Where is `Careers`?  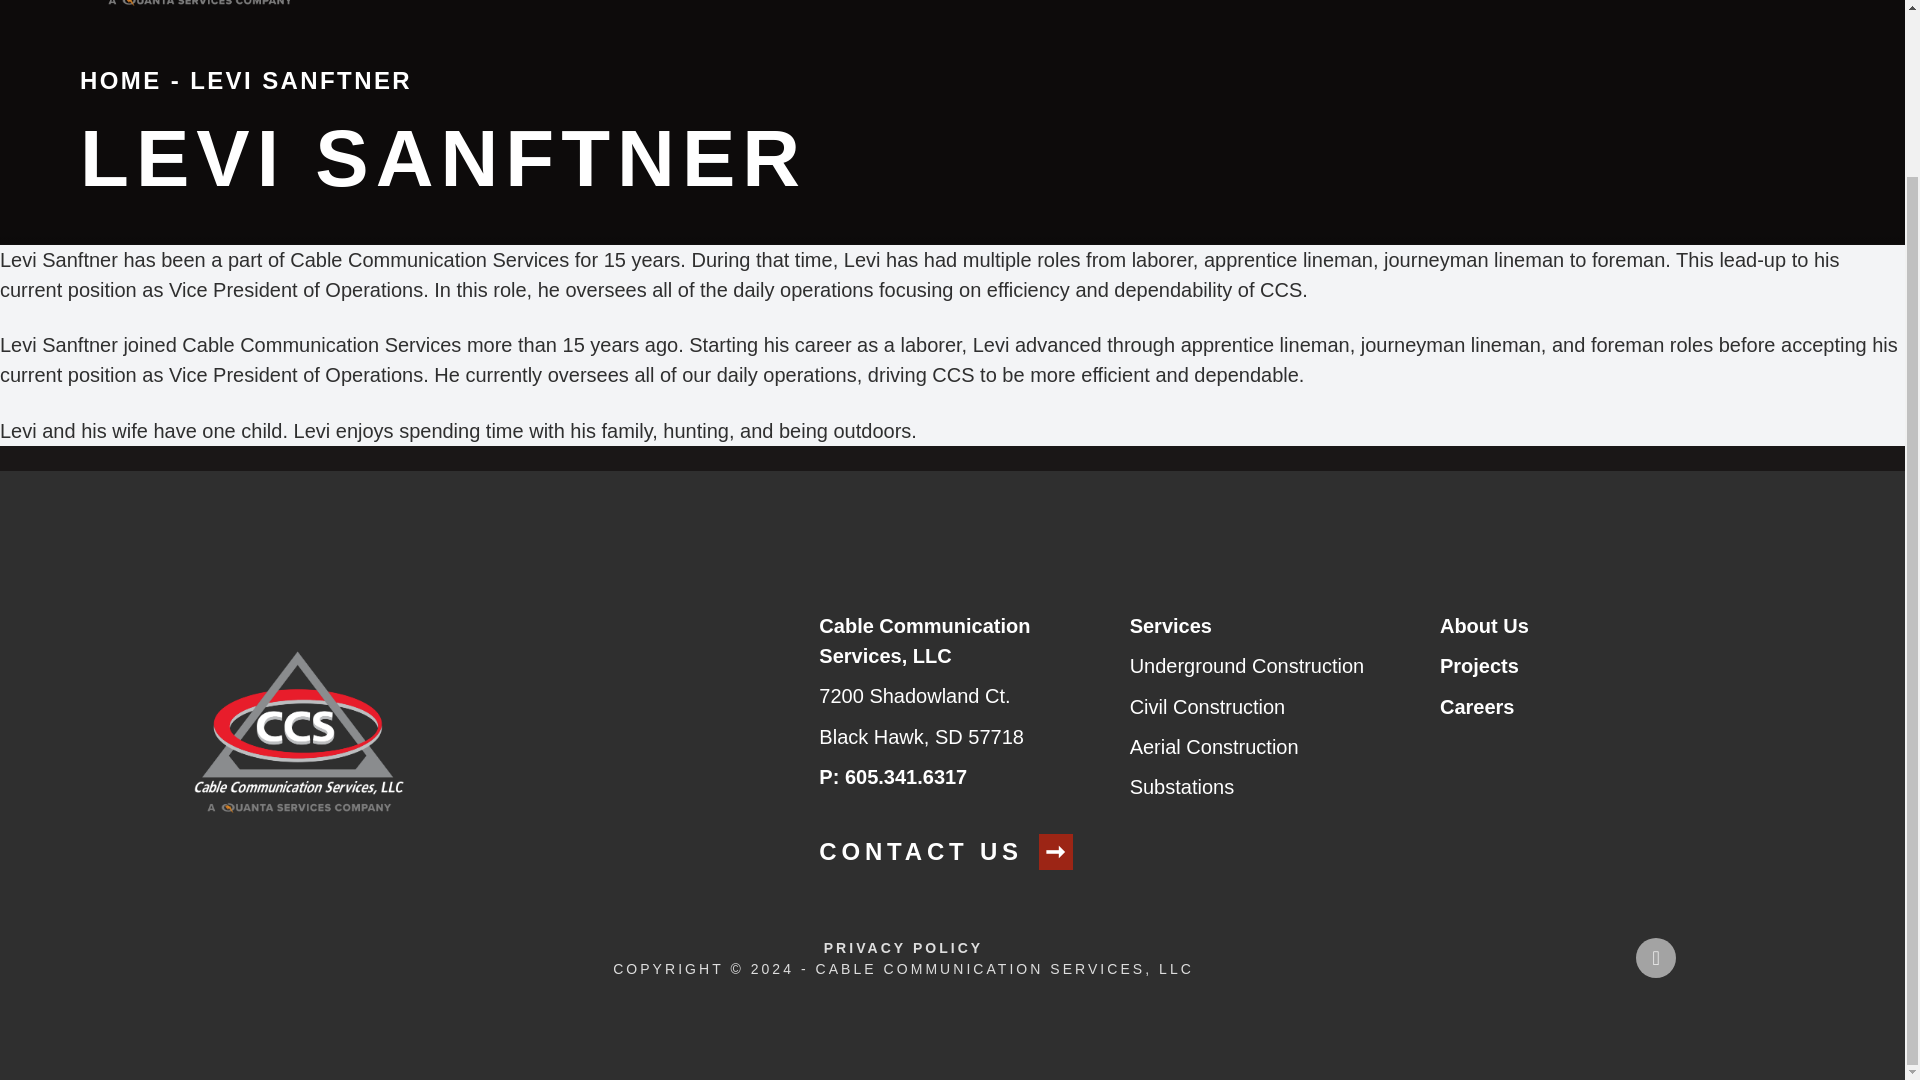 Careers is located at coordinates (1477, 706).